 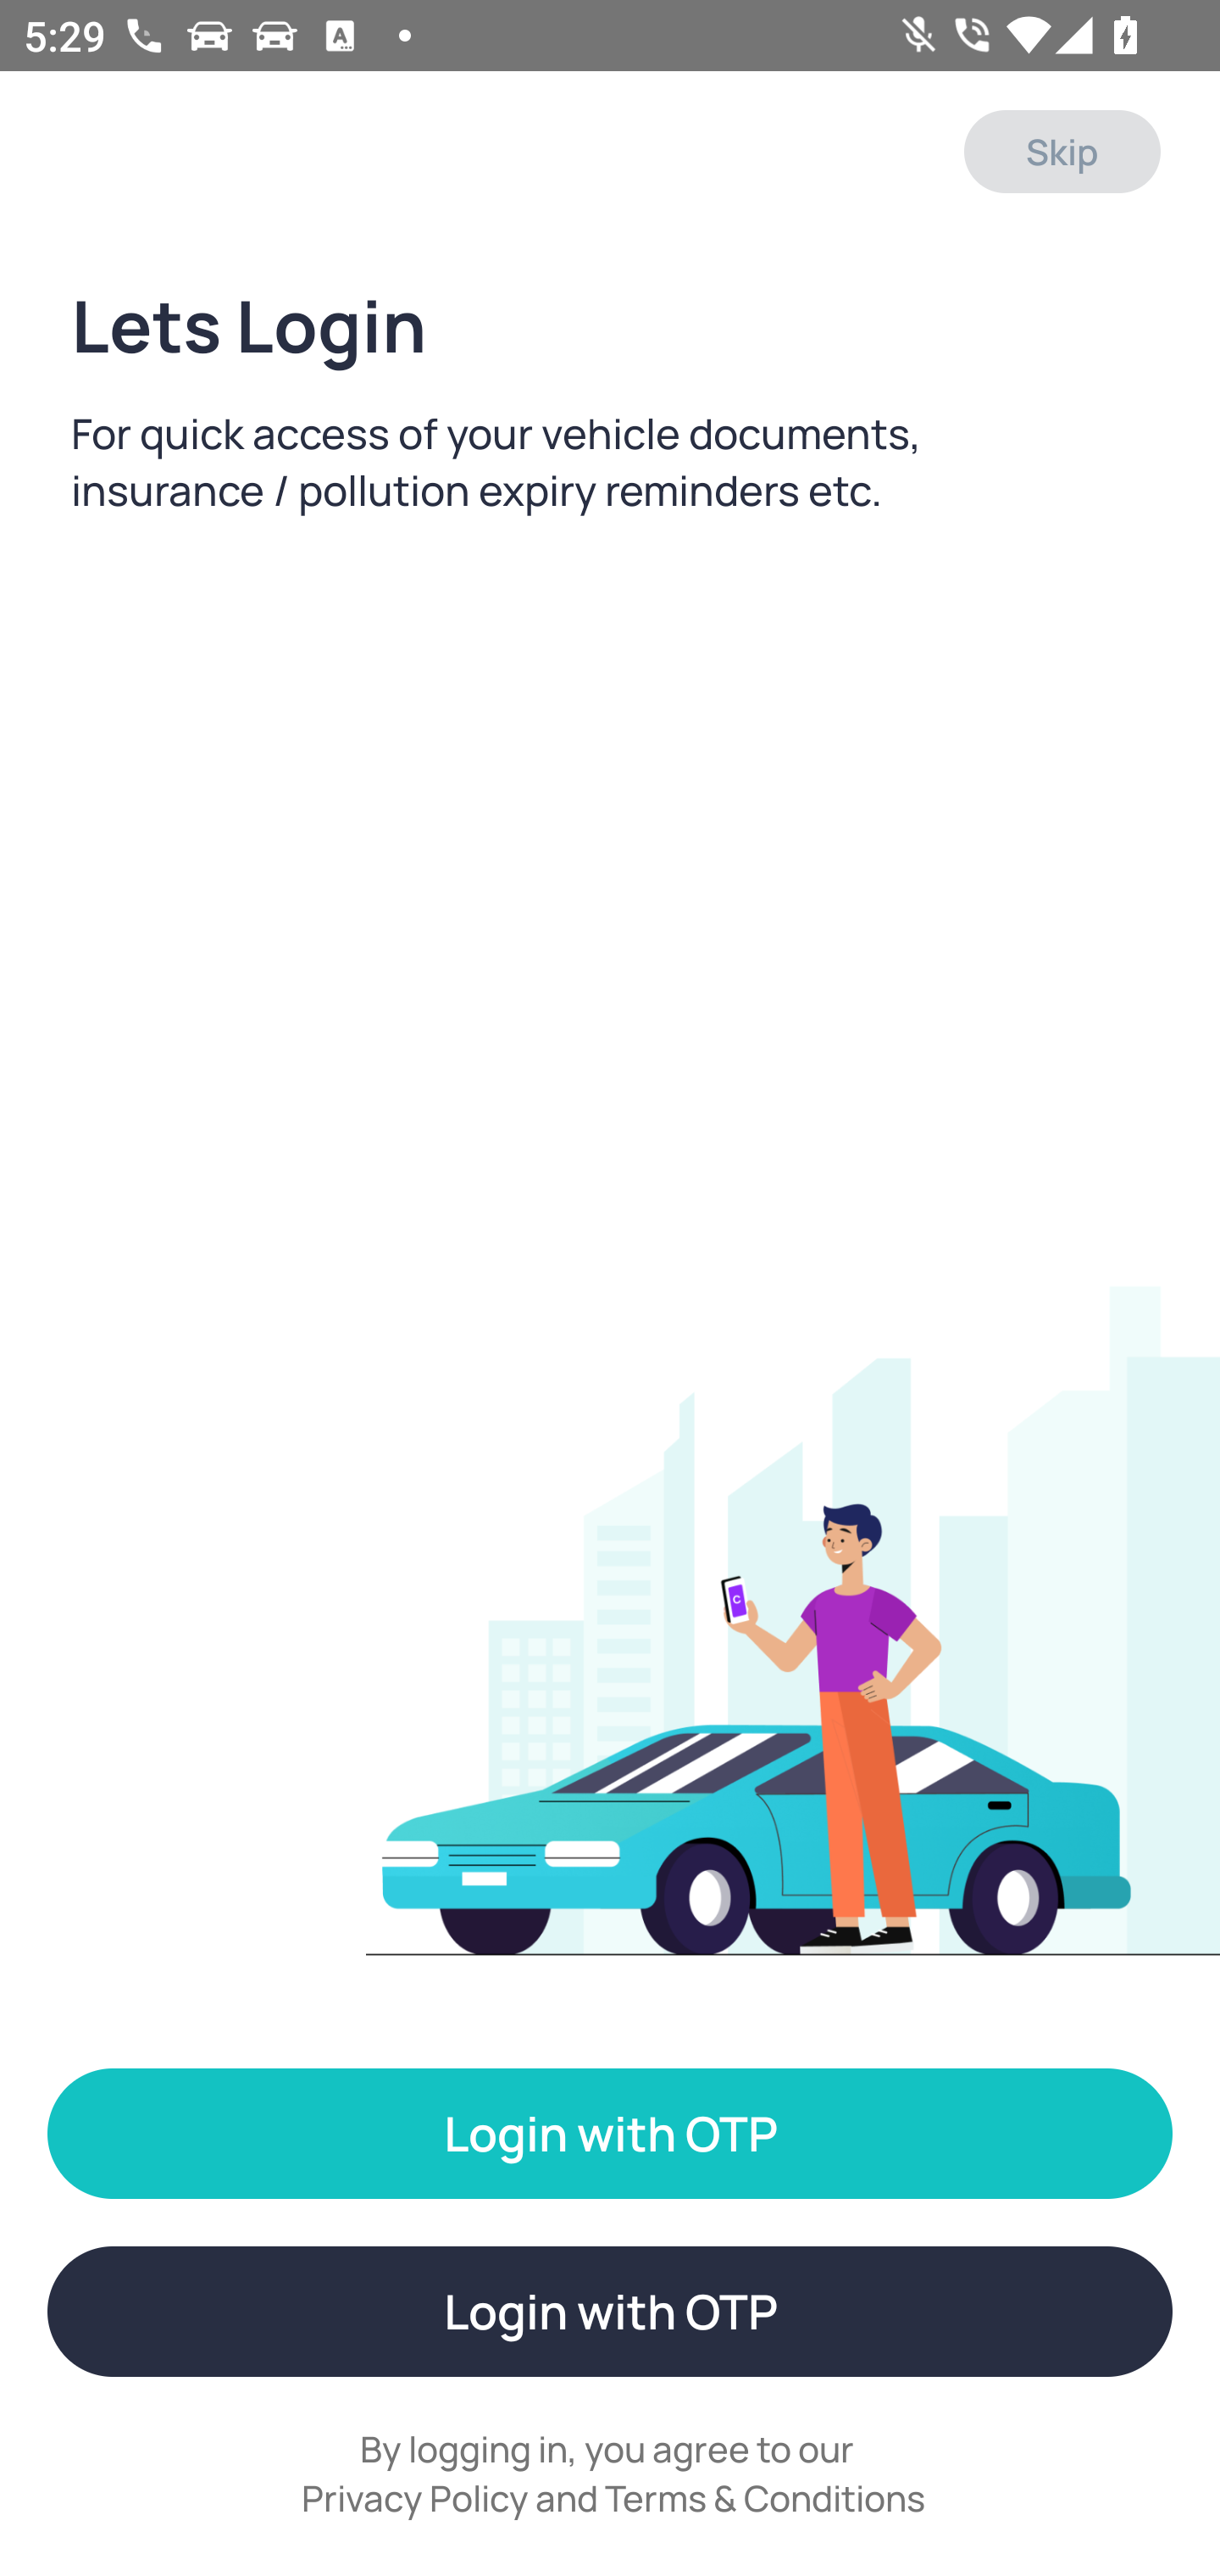 What do you see at coordinates (1062, 152) in the screenshot?
I see `Skip` at bounding box center [1062, 152].